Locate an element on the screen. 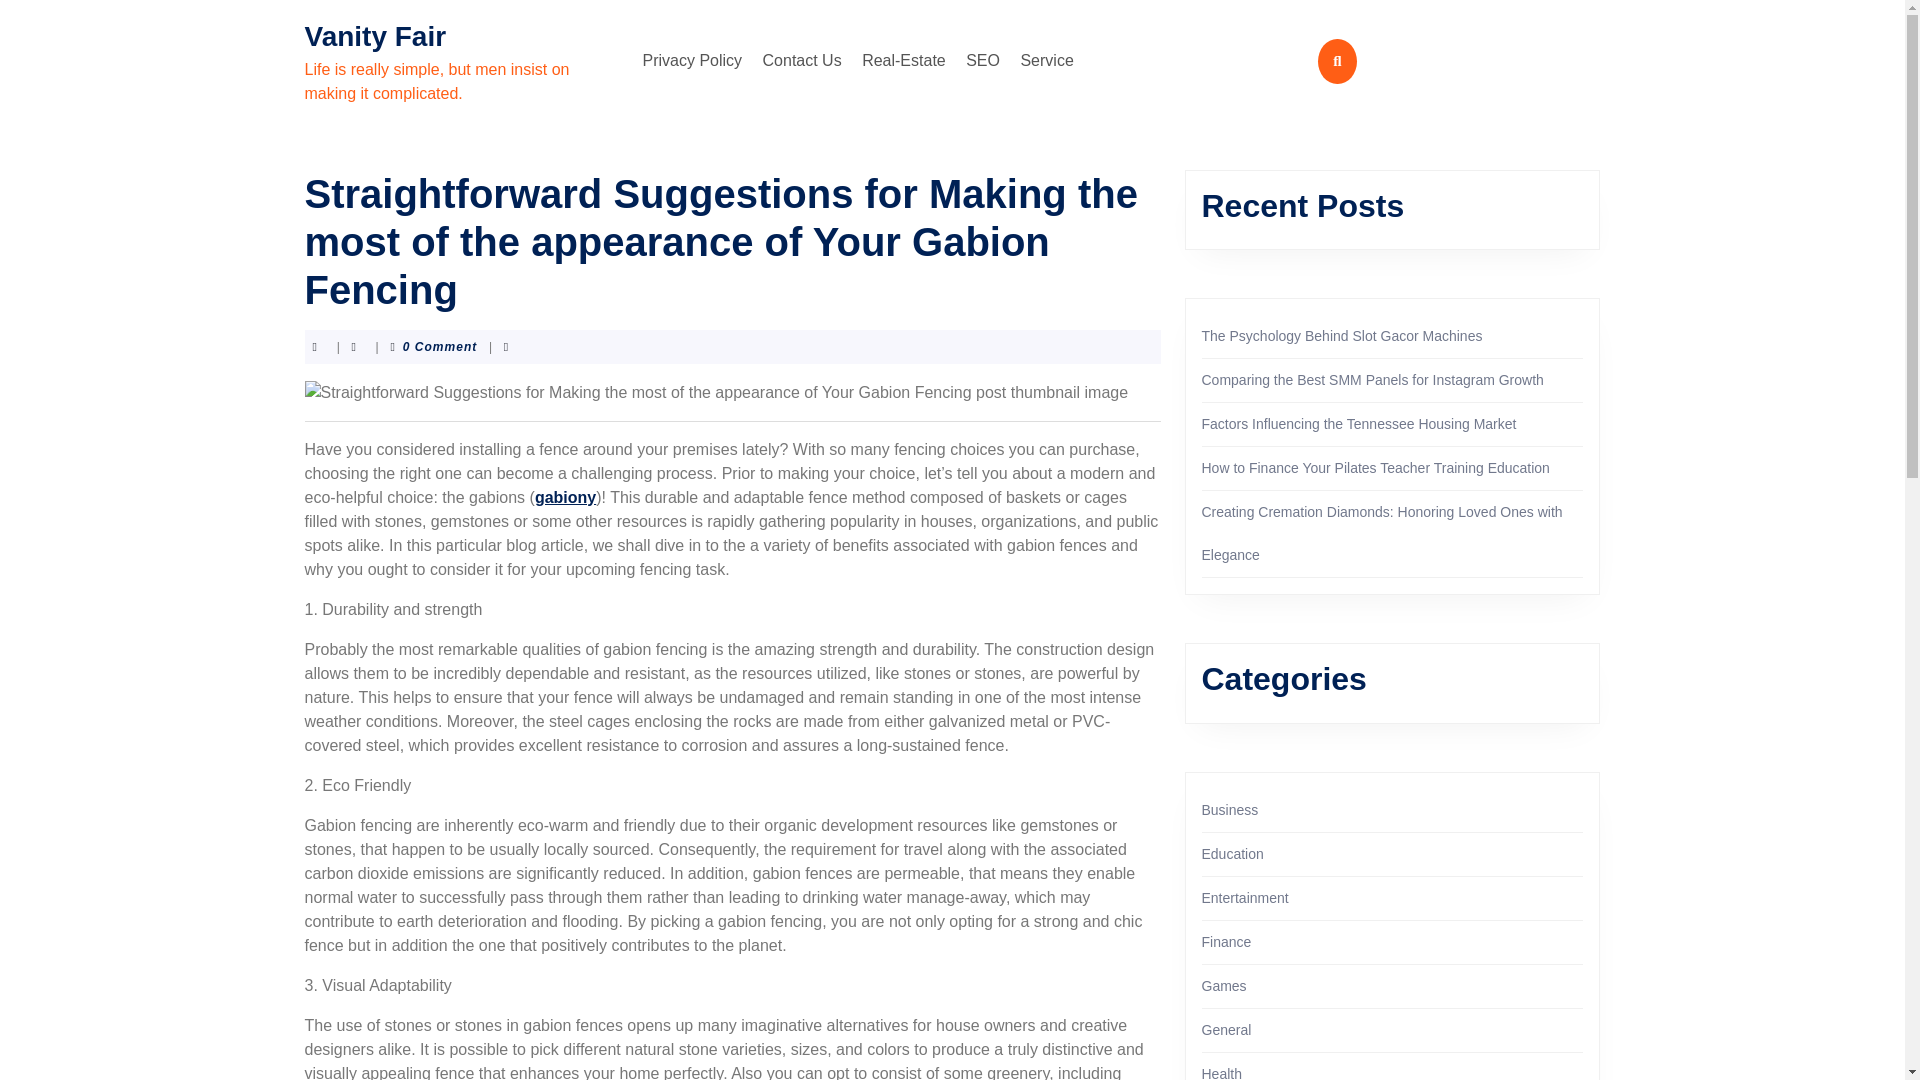  The Psychology Behind Slot Gacor Machines is located at coordinates (1342, 336).